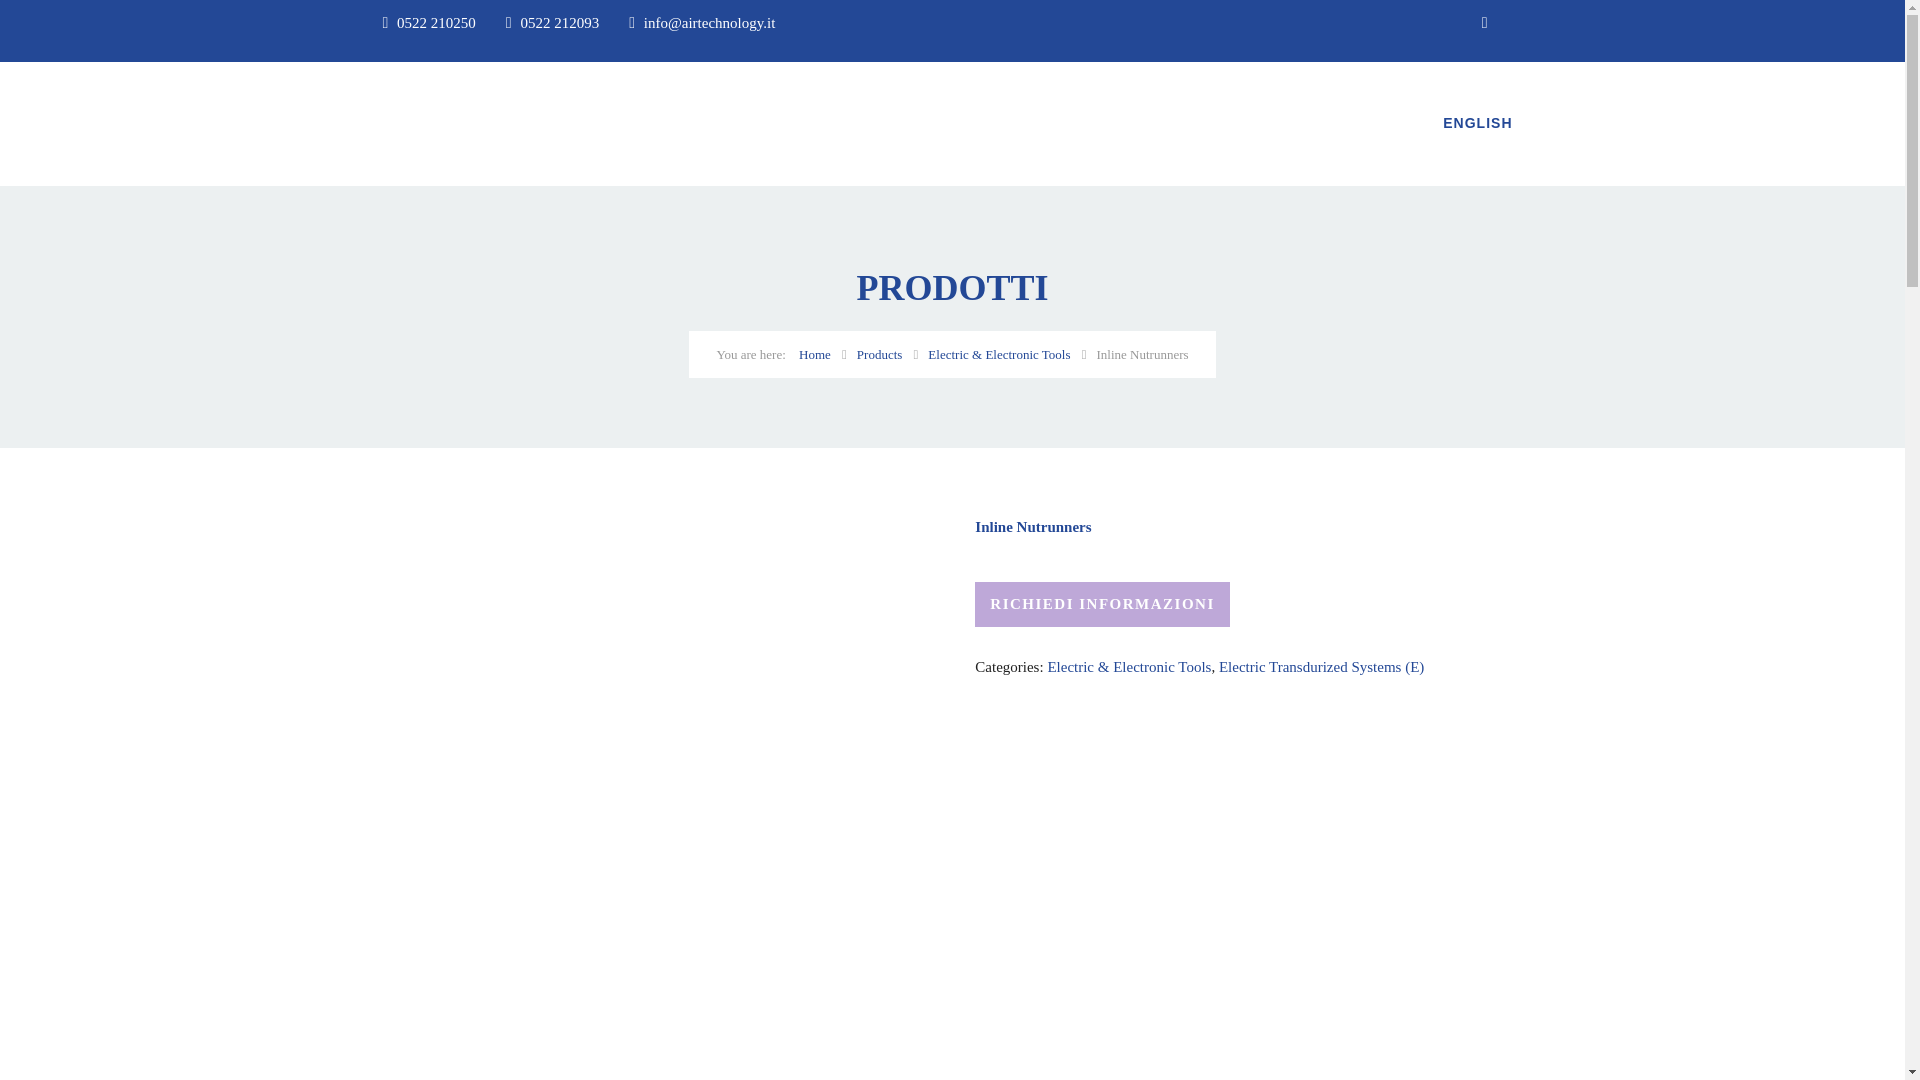 The width and height of the screenshot is (1920, 1080). What do you see at coordinates (814, 354) in the screenshot?
I see `Home` at bounding box center [814, 354].